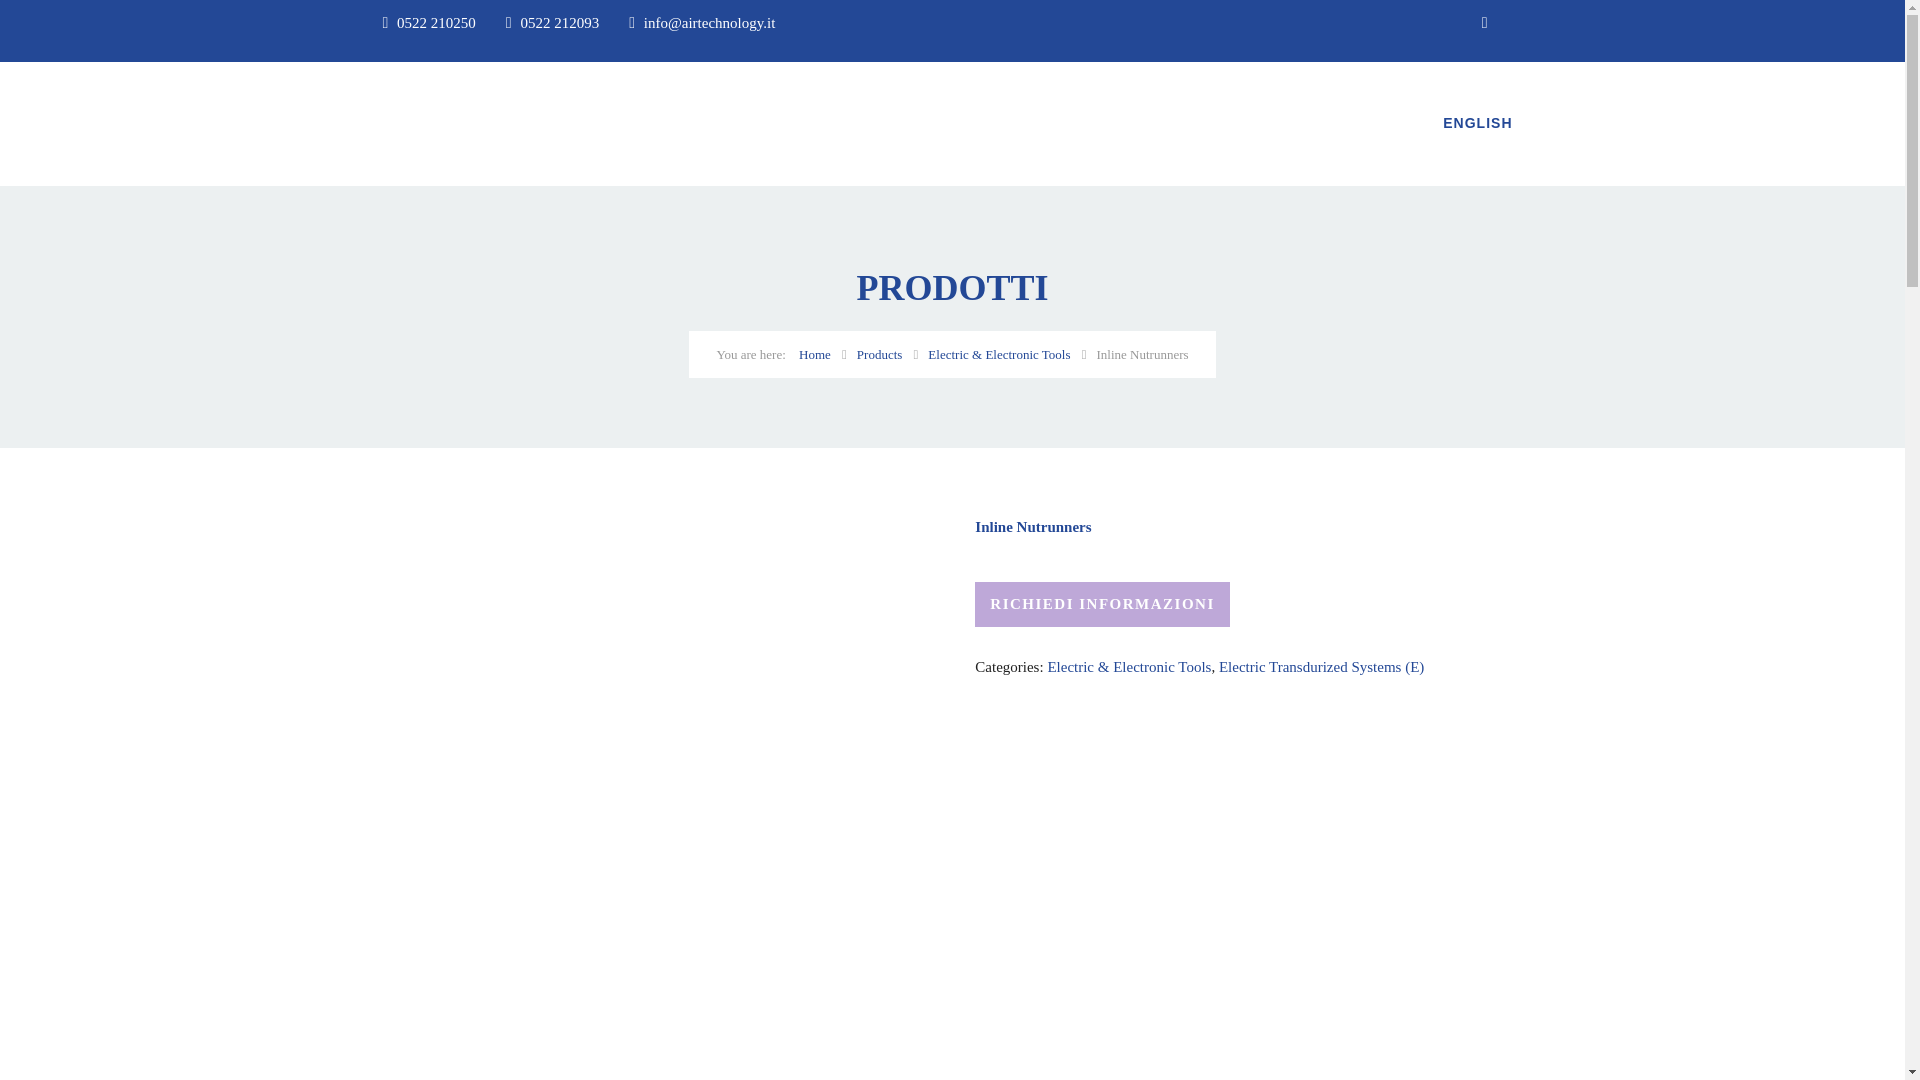 The width and height of the screenshot is (1920, 1080). What do you see at coordinates (814, 354) in the screenshot?
I see `Home` at bounding box center [814, 354].